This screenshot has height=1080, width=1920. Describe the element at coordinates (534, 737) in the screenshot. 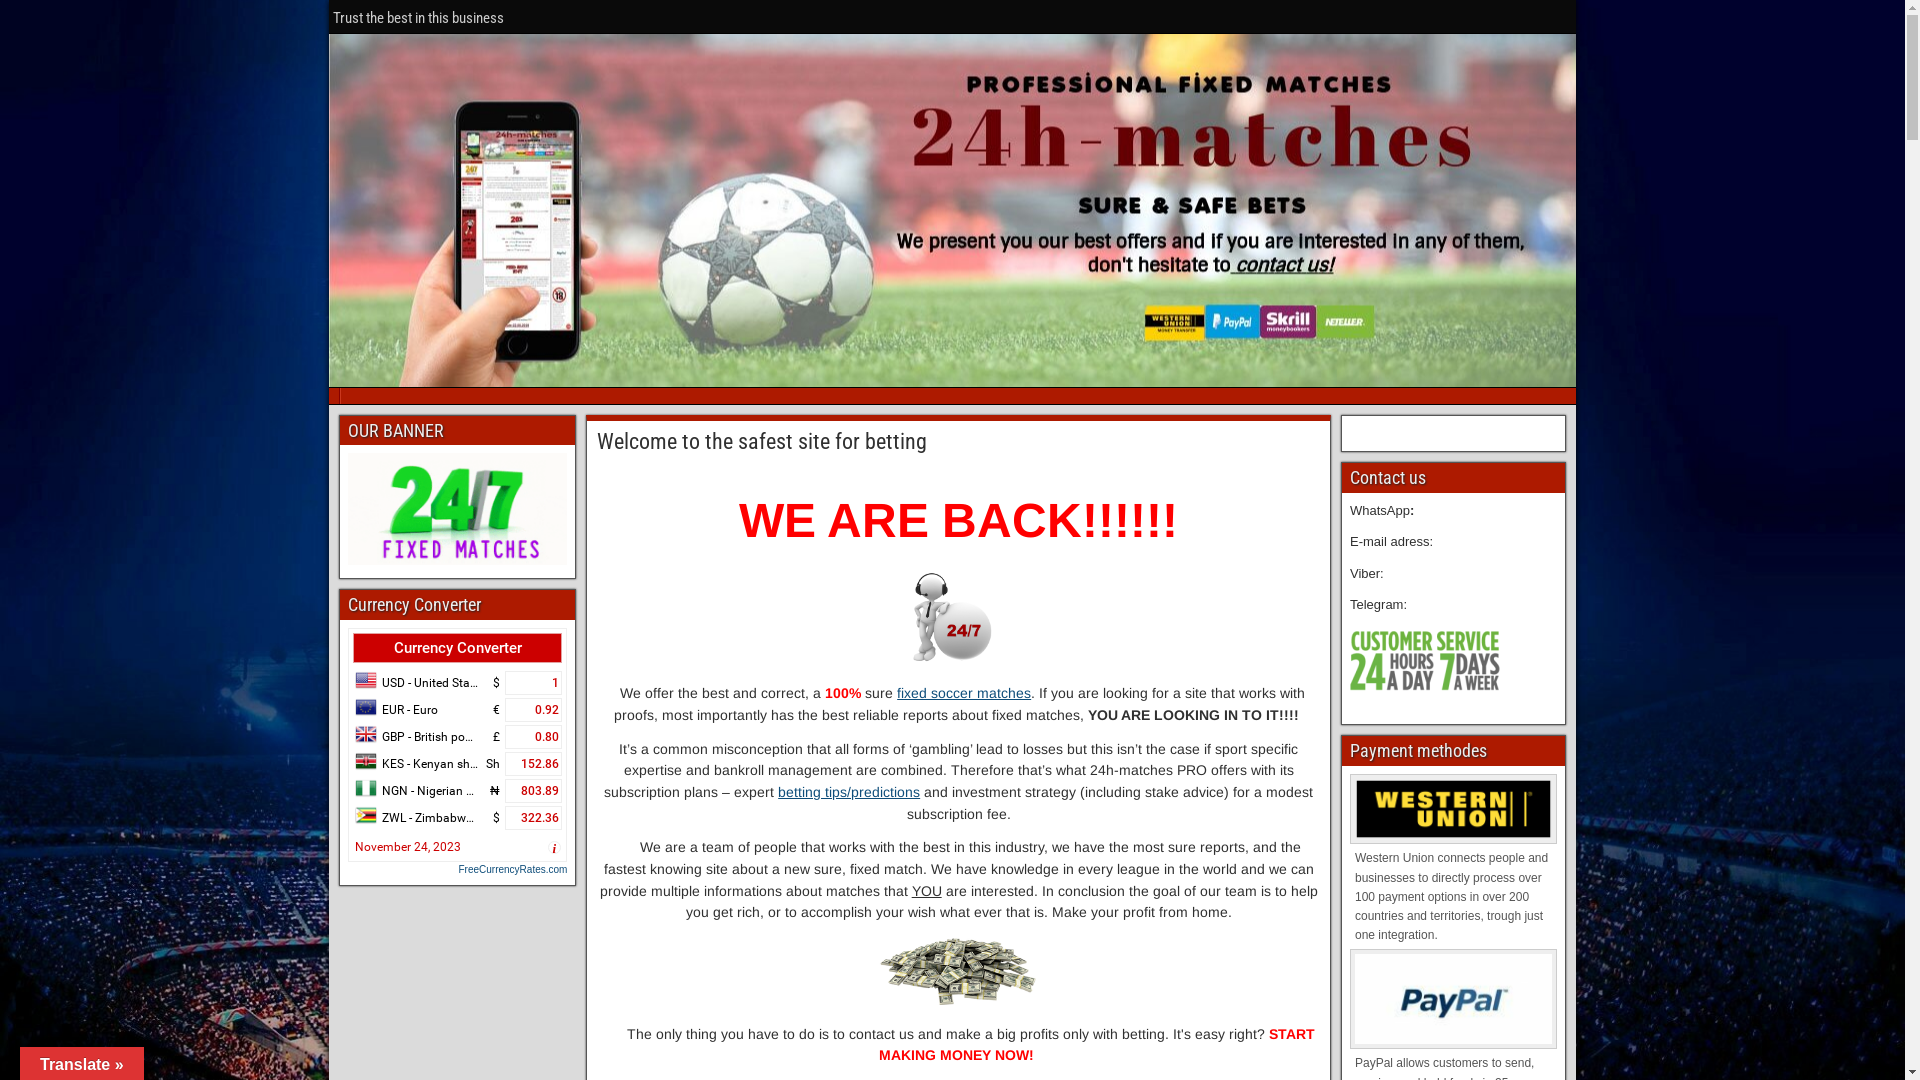

I see `British pound` at that location.